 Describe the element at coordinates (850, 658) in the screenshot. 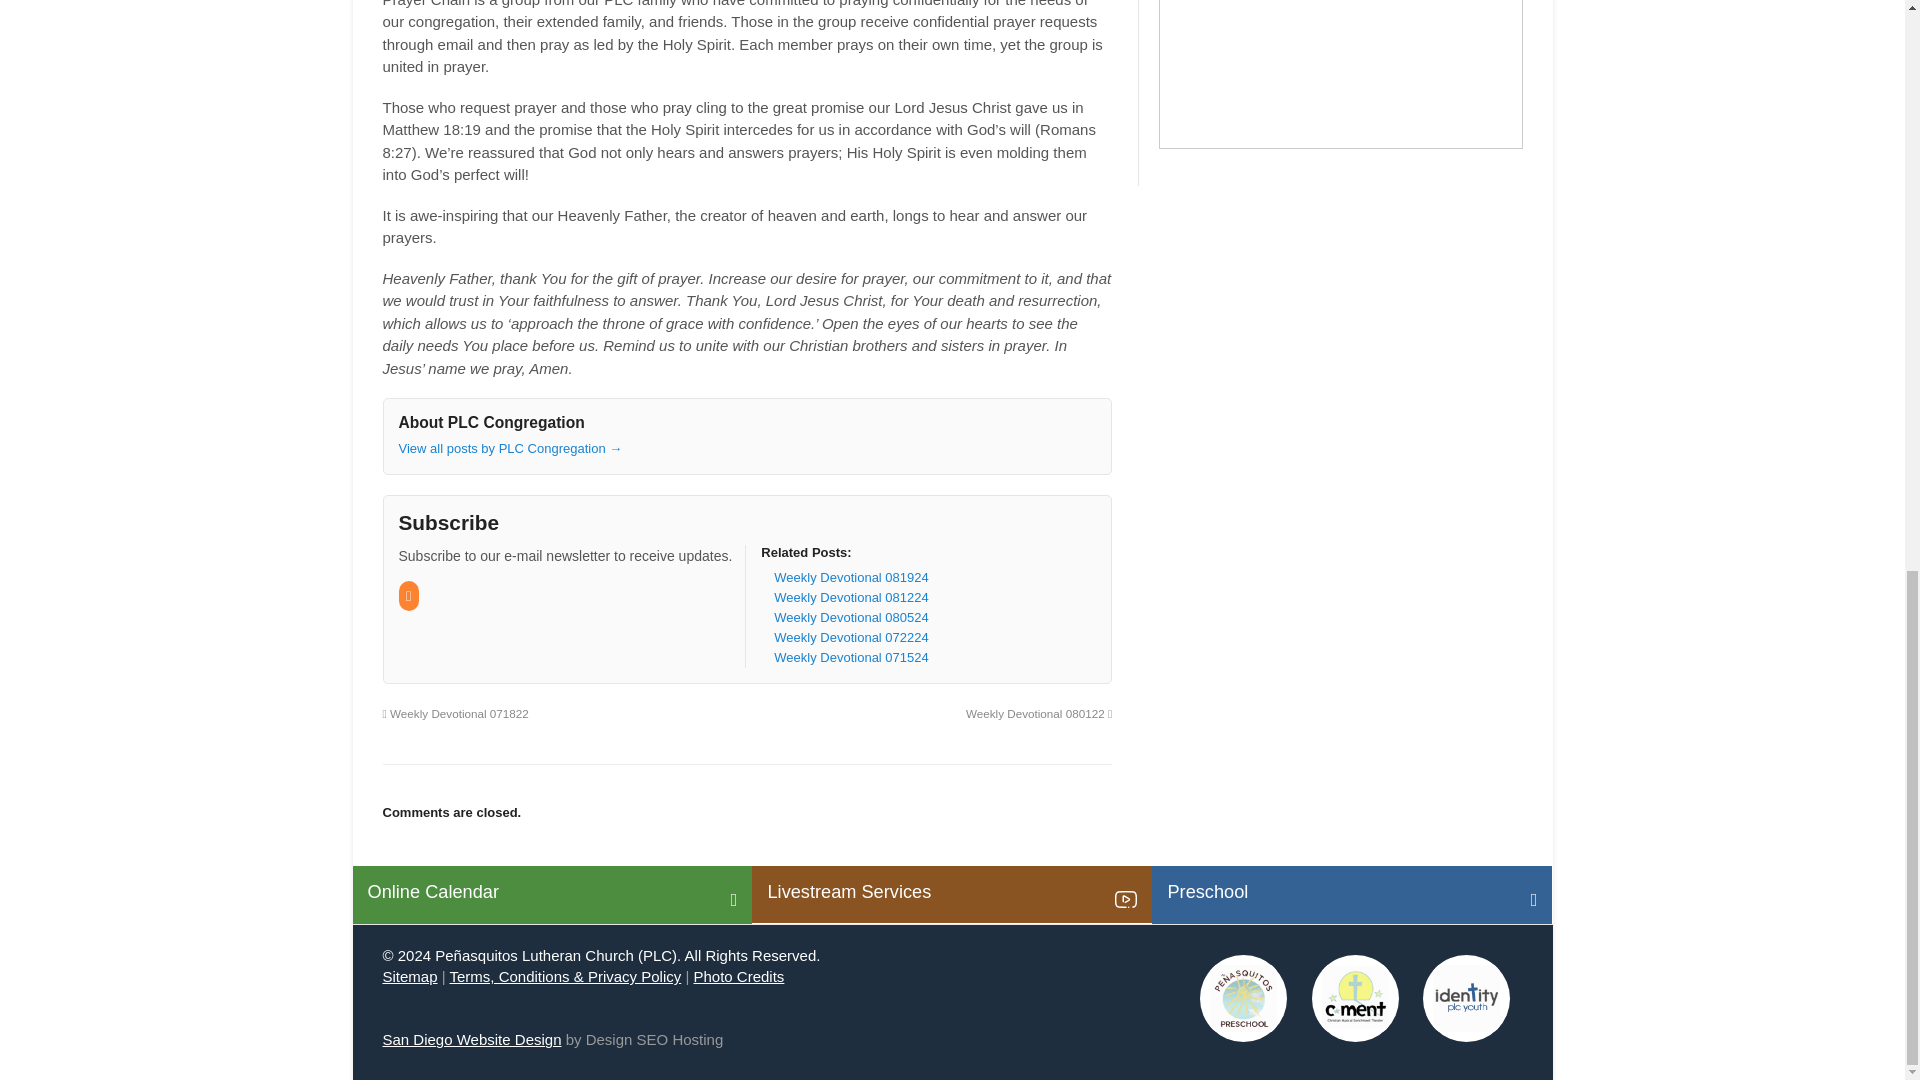

I see `Weekly Devotional 071524` at that location.